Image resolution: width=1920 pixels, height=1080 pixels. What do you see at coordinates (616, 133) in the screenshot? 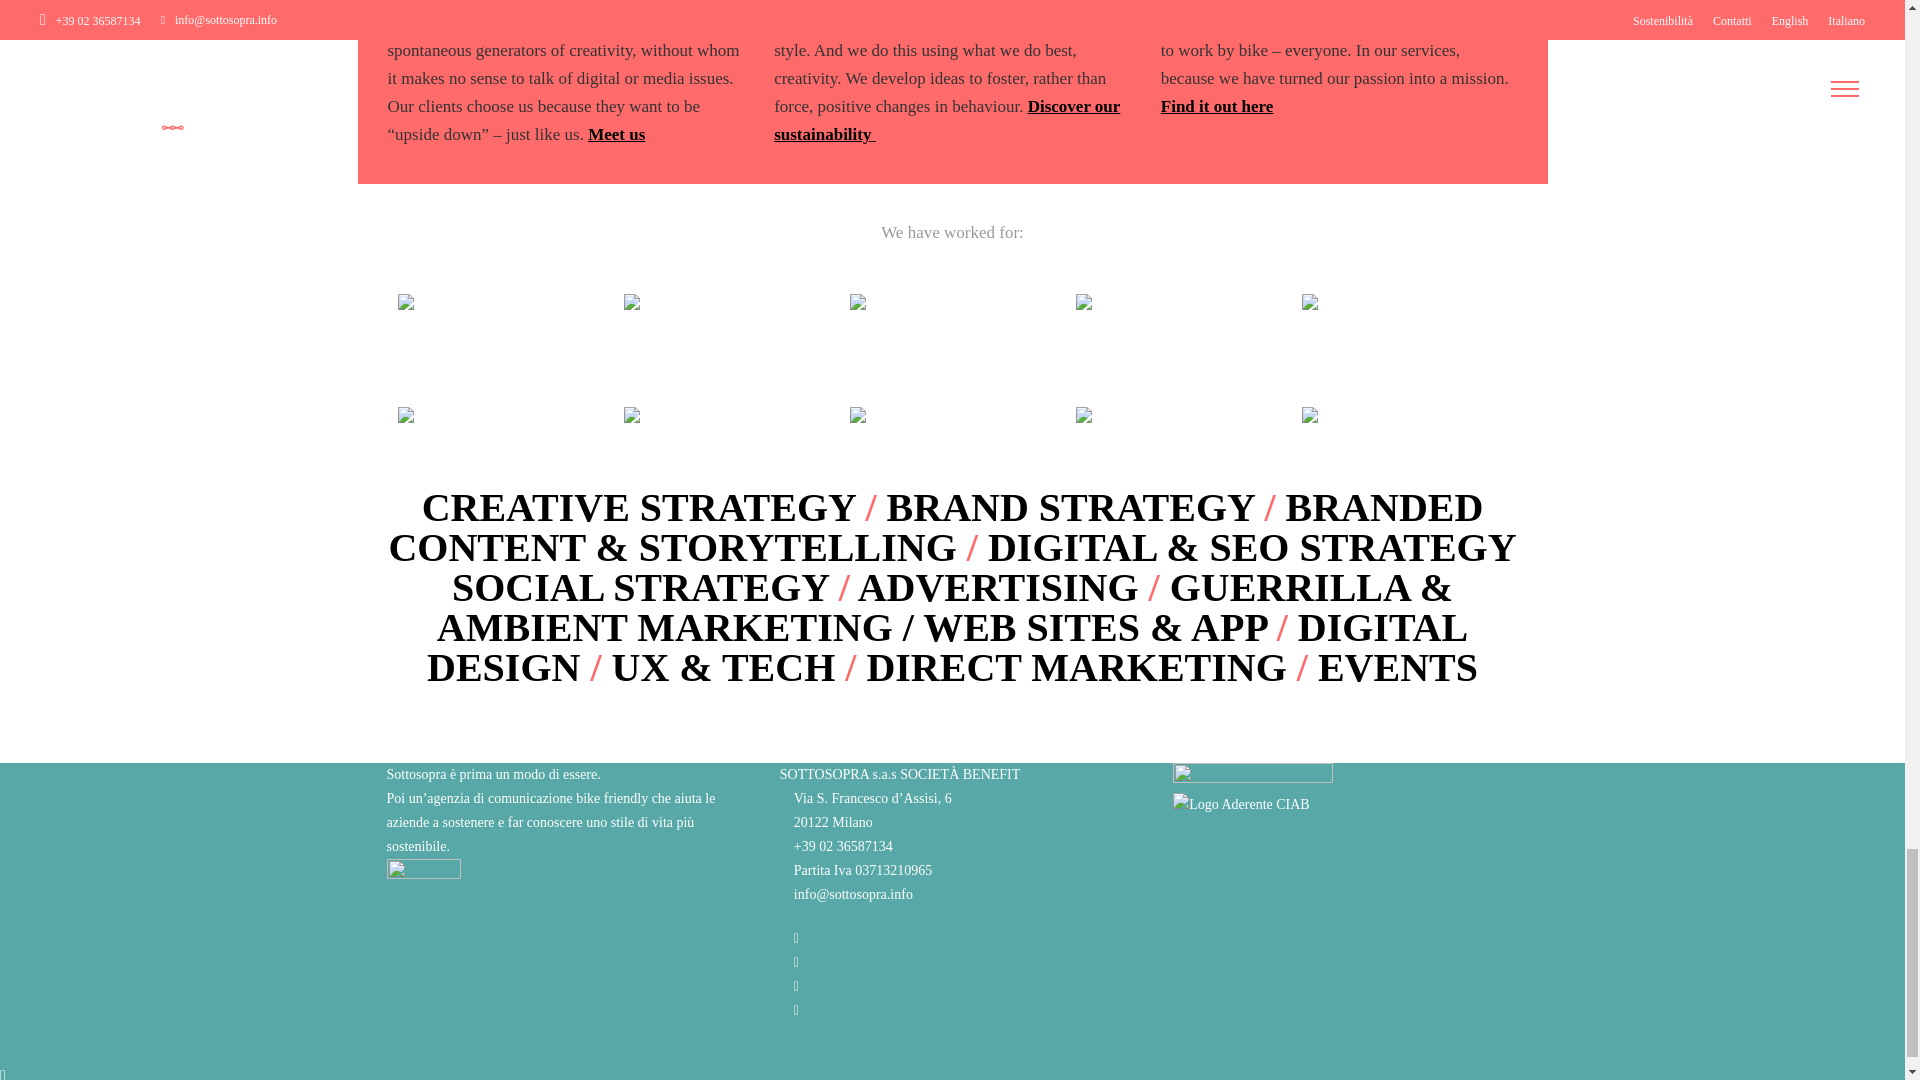
I see `Meet us` at bounding box center [616, 133].